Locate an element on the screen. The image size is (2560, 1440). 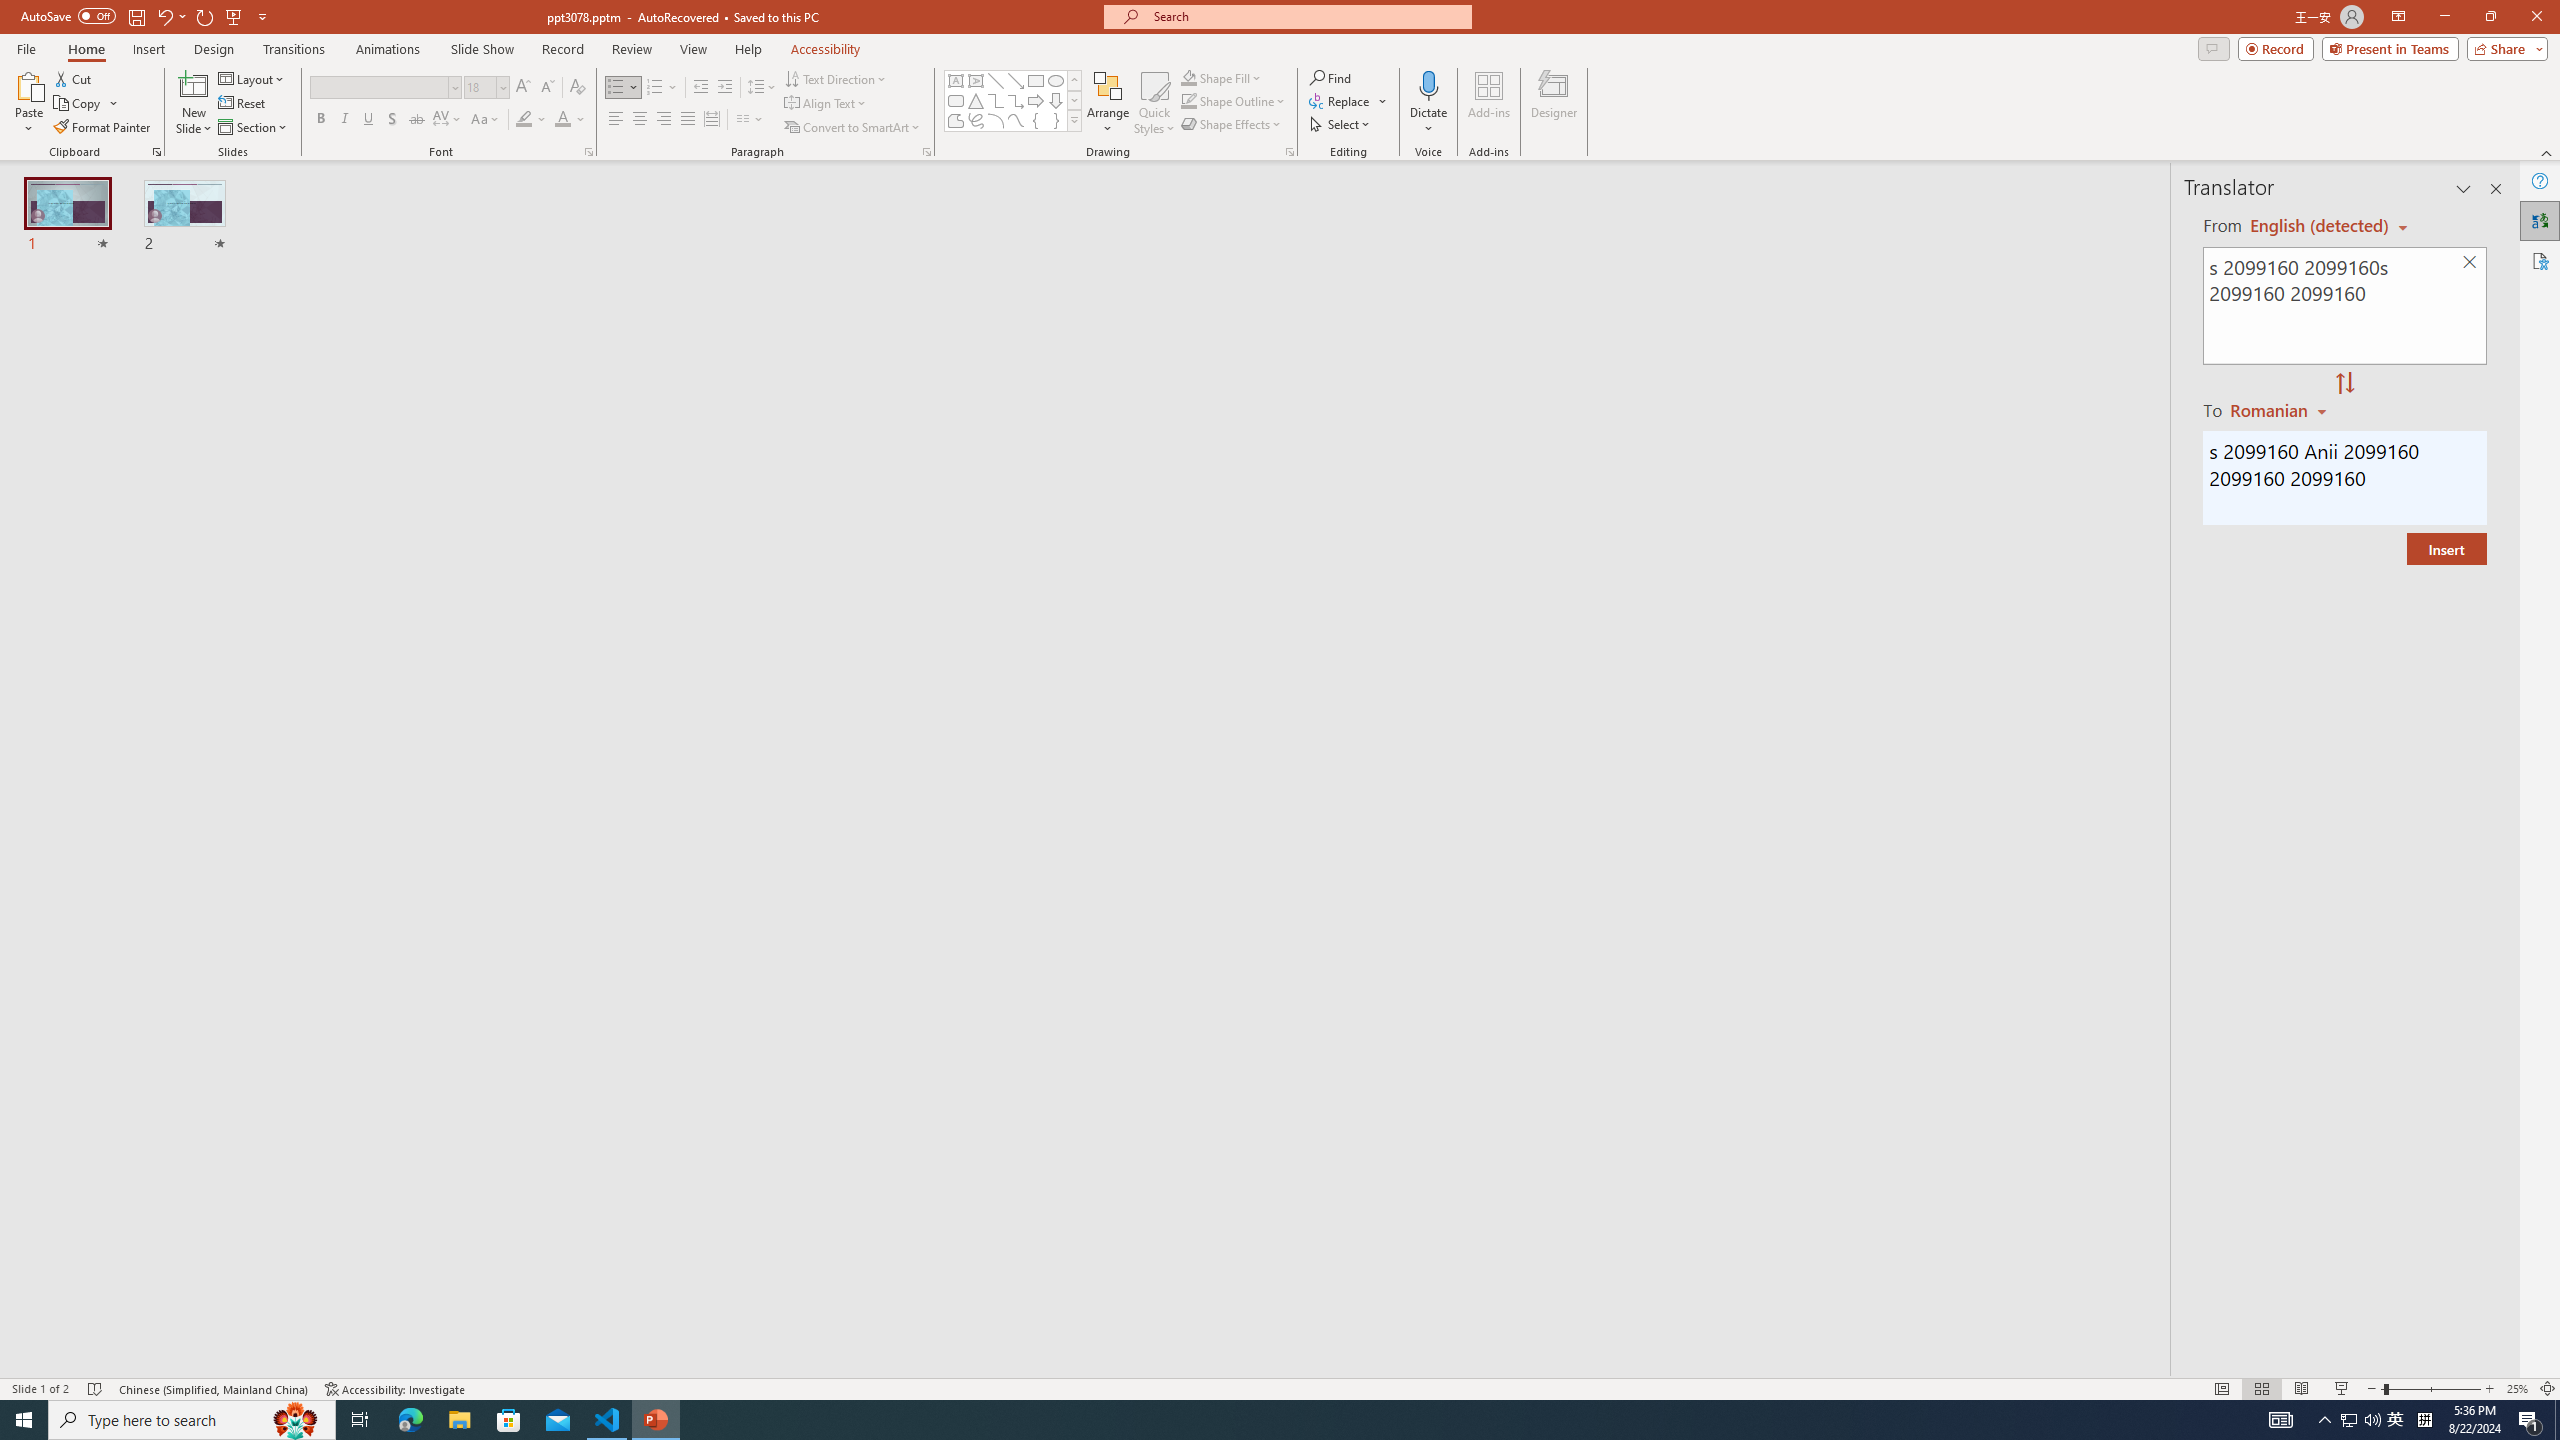
Zoom 25% is located at coordinates (2517, 1389).